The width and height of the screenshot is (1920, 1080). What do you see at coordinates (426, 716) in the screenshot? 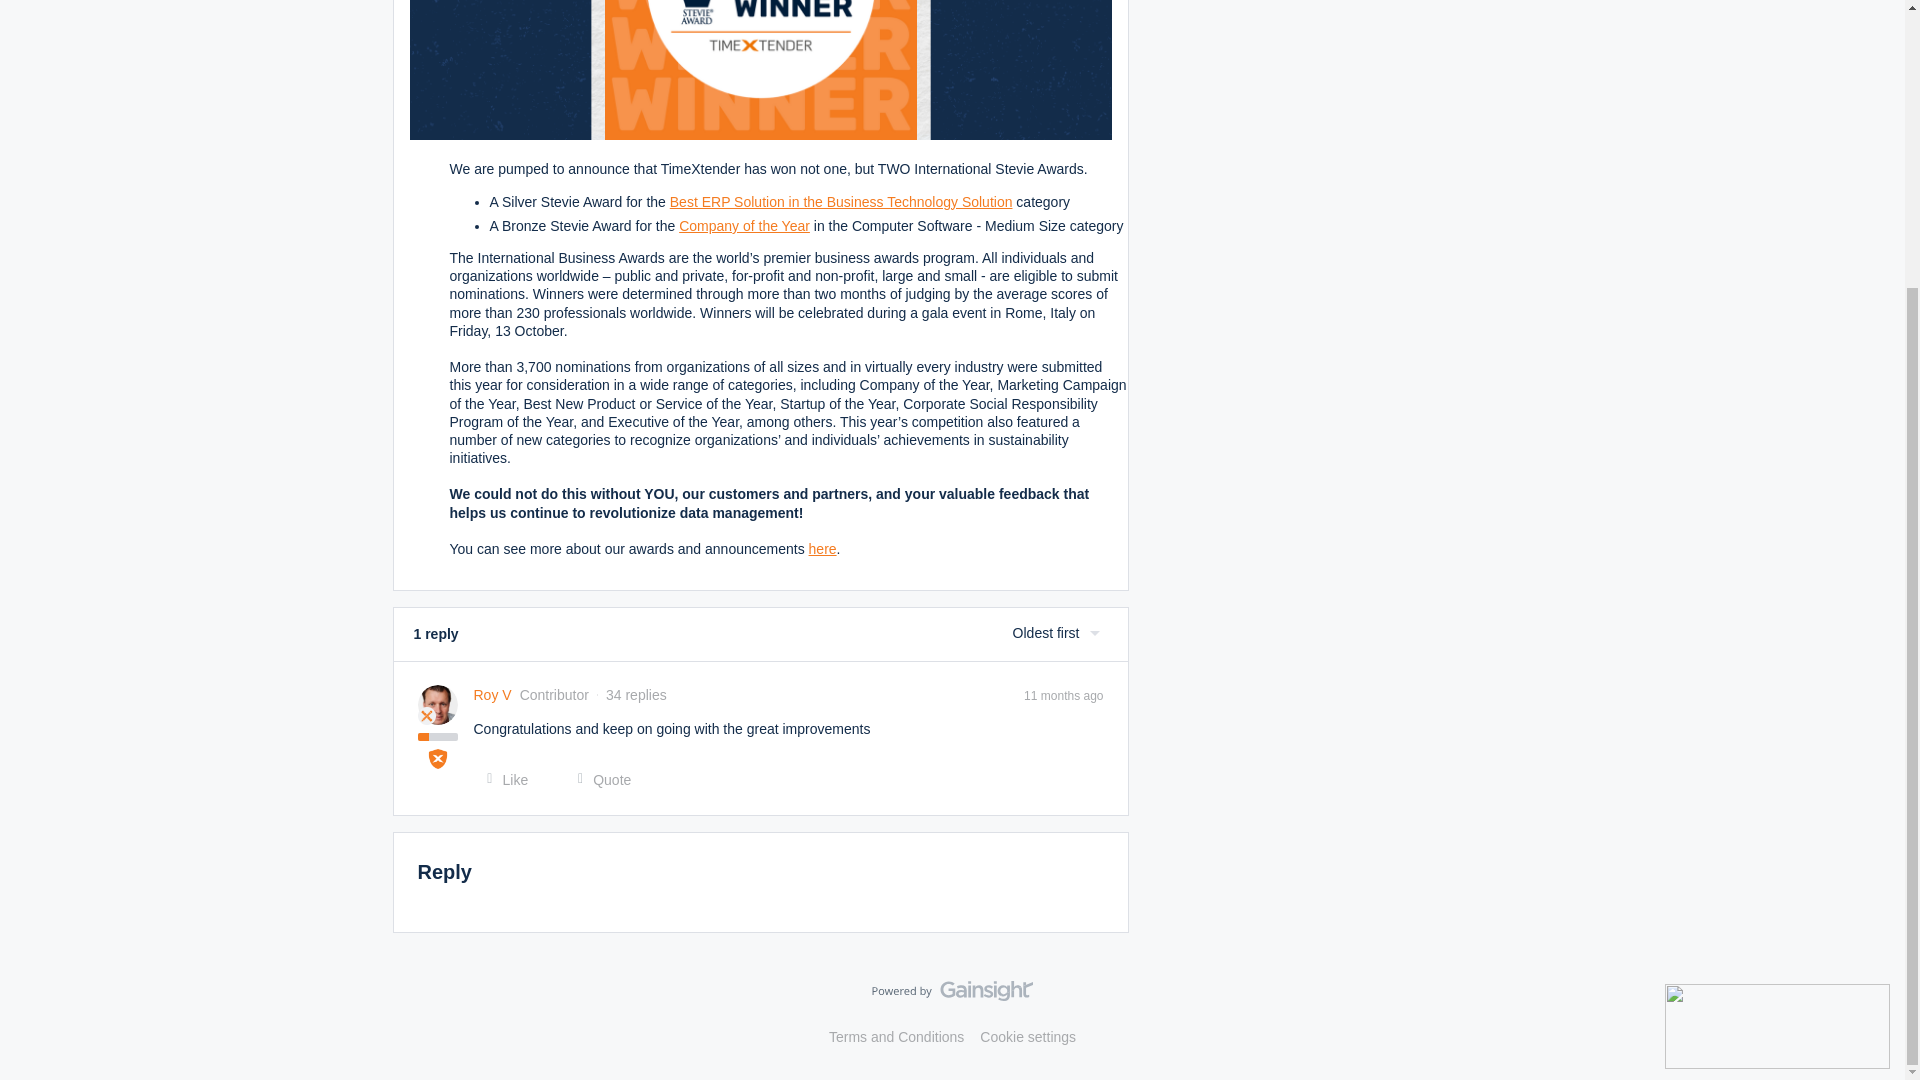
I see `Contributor` at bounding box center [426, 716].